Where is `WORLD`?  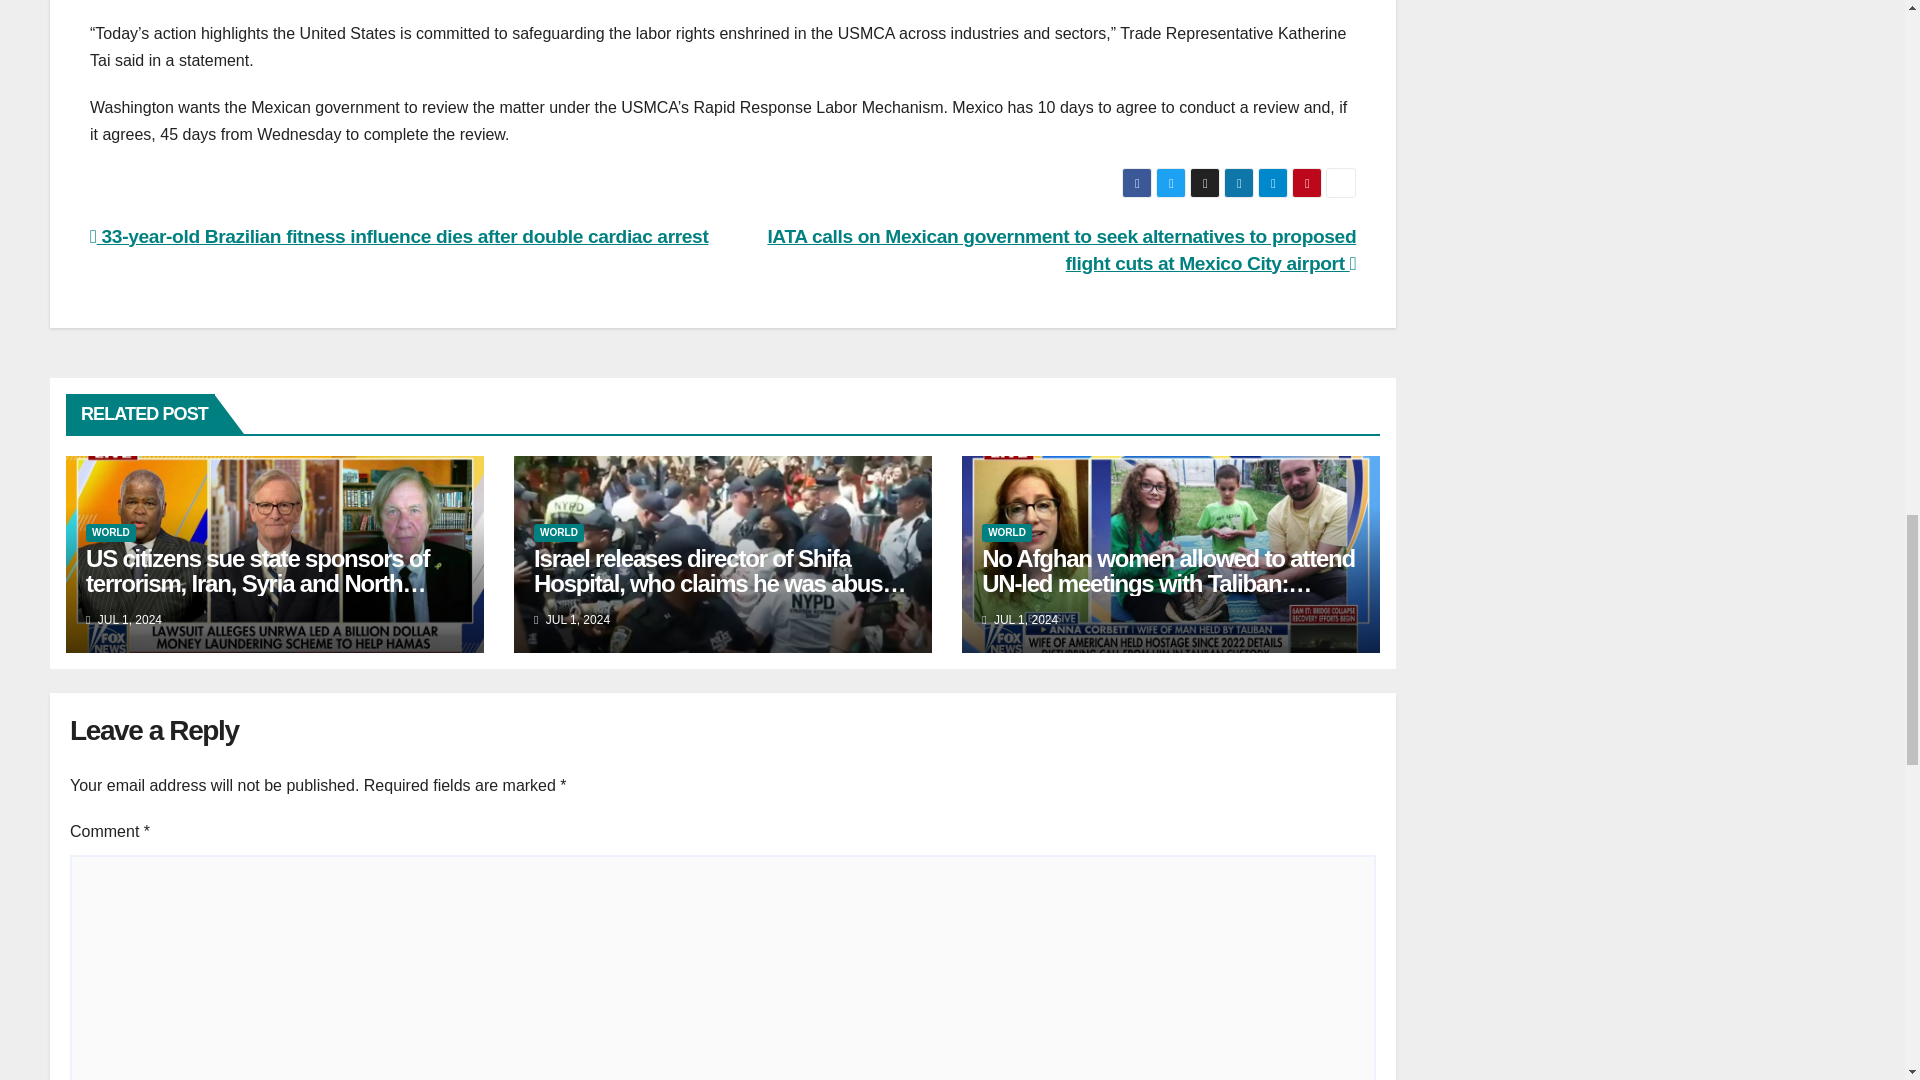 WORLD is located at coordinates (558, 532).